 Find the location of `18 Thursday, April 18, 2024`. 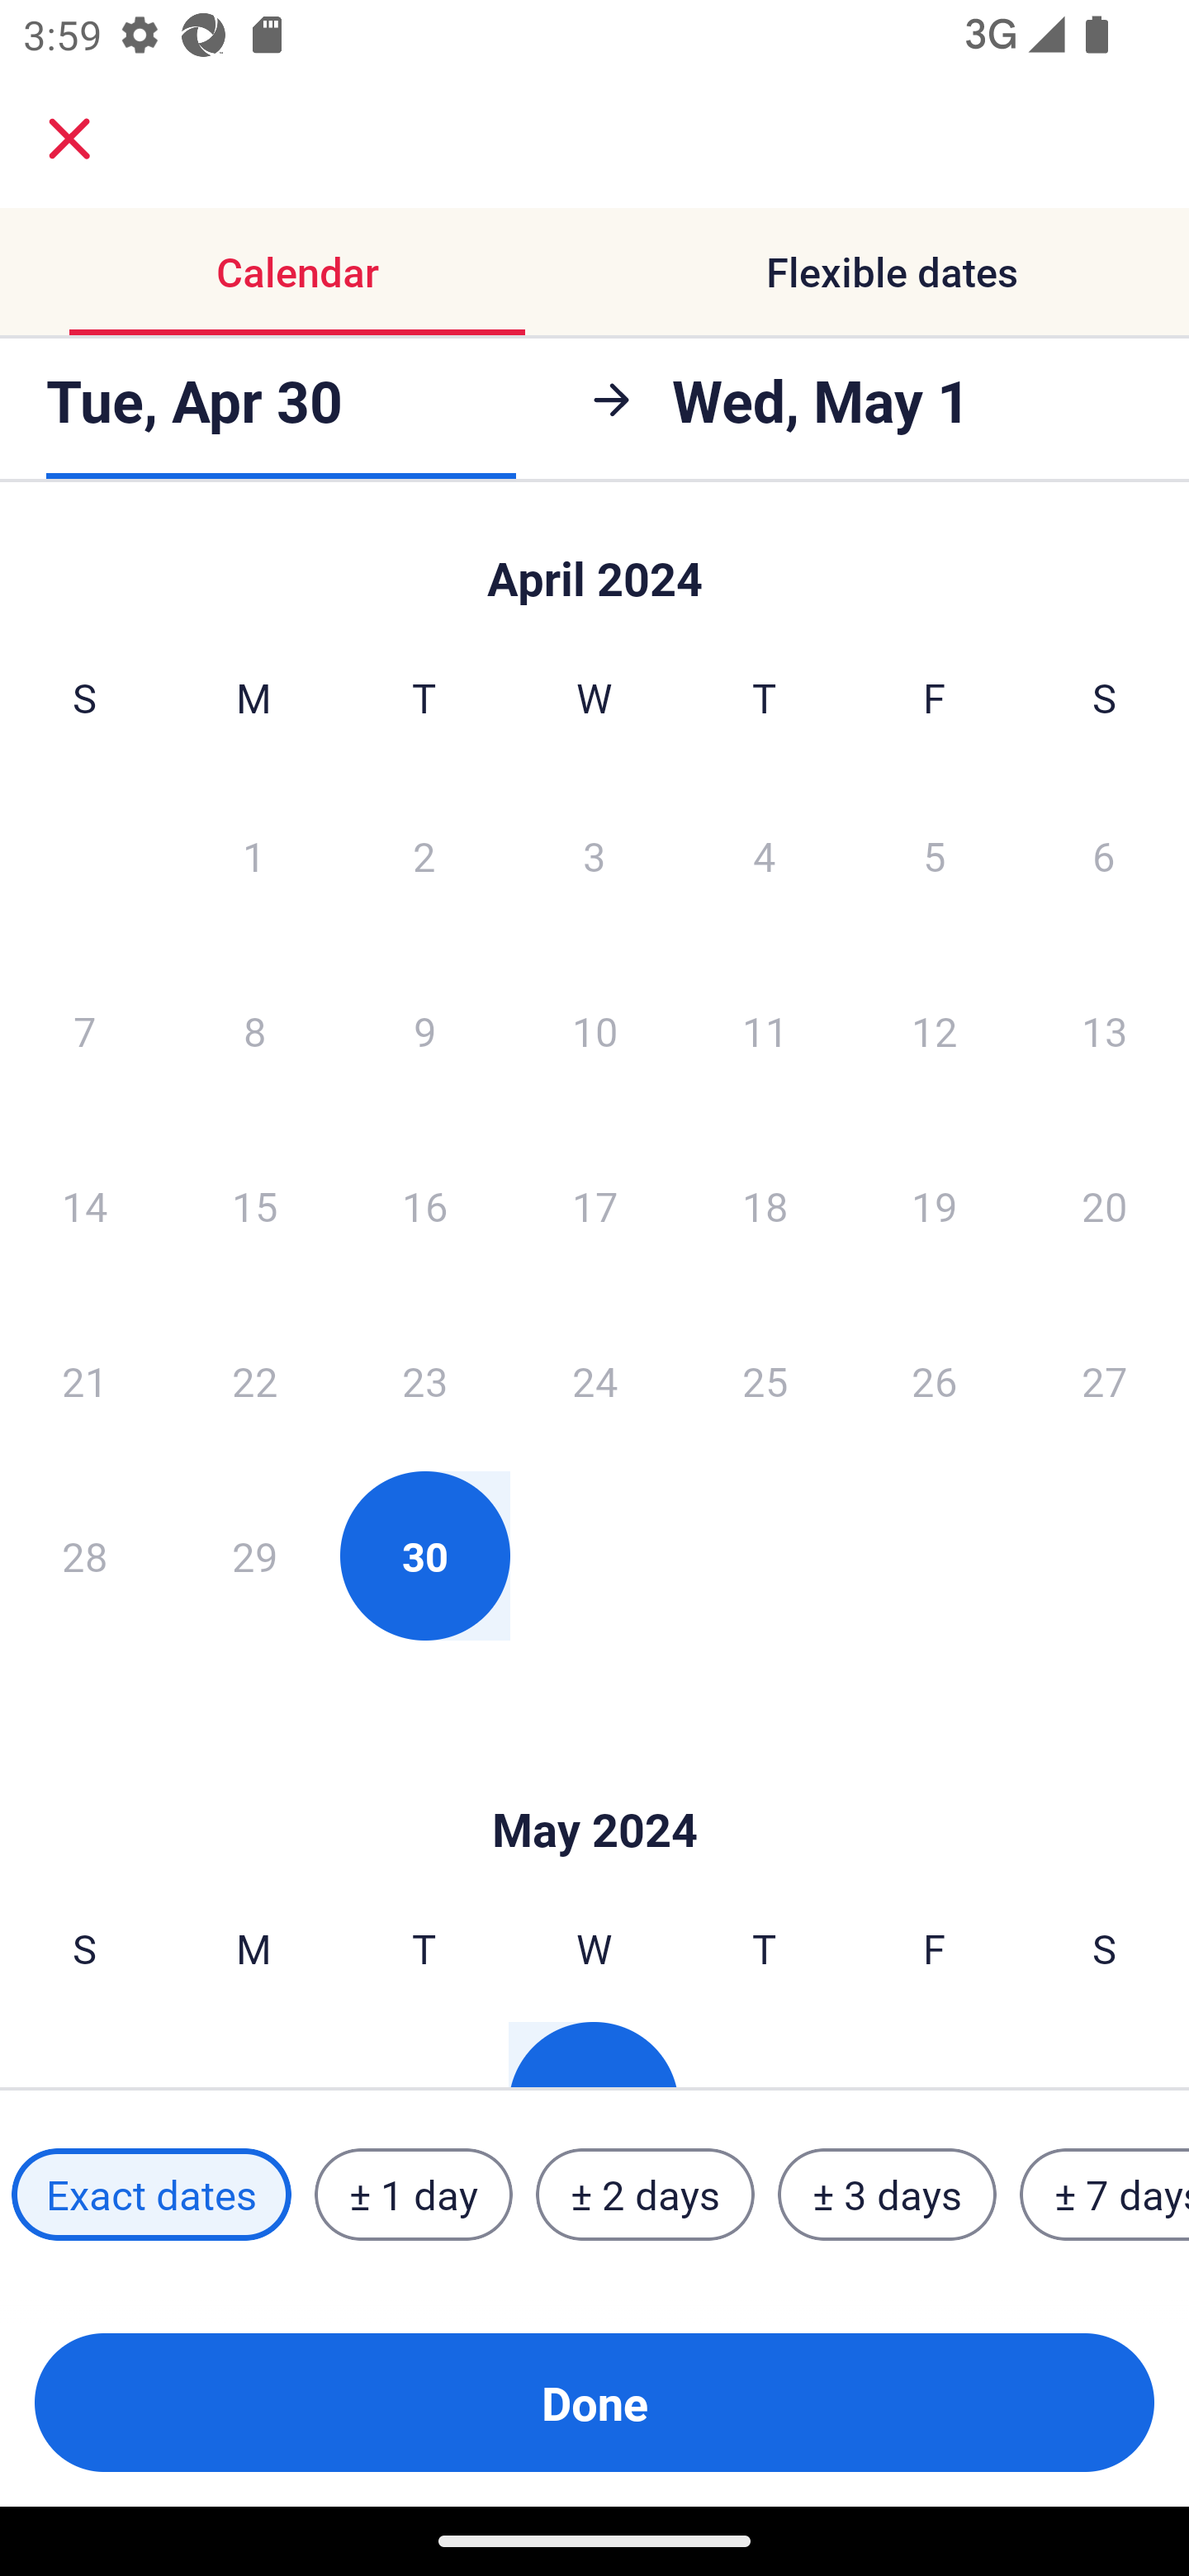

18 Thursday, April 18, 2024 is located at coordinates (765, 1205).